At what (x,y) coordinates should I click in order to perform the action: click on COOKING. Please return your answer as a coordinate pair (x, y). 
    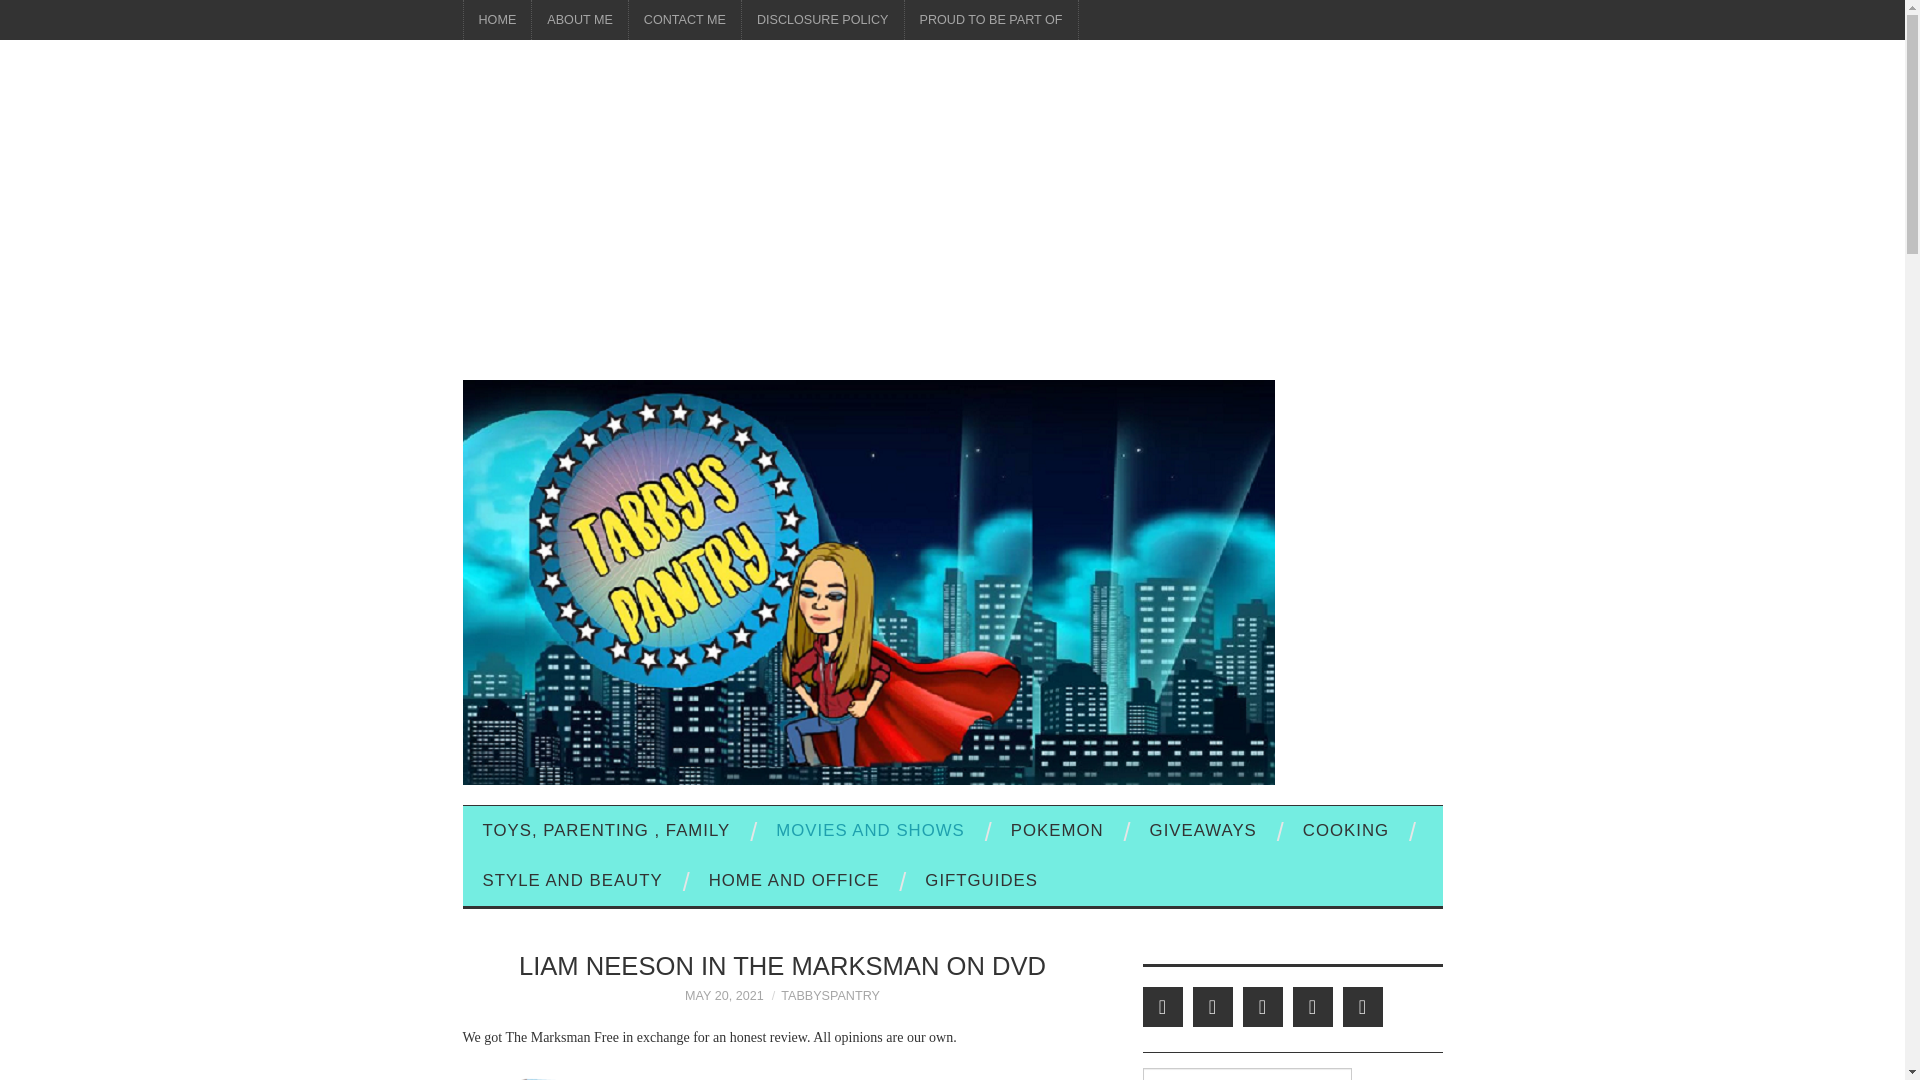
    Looking at the image, I should click on (1346, 830).